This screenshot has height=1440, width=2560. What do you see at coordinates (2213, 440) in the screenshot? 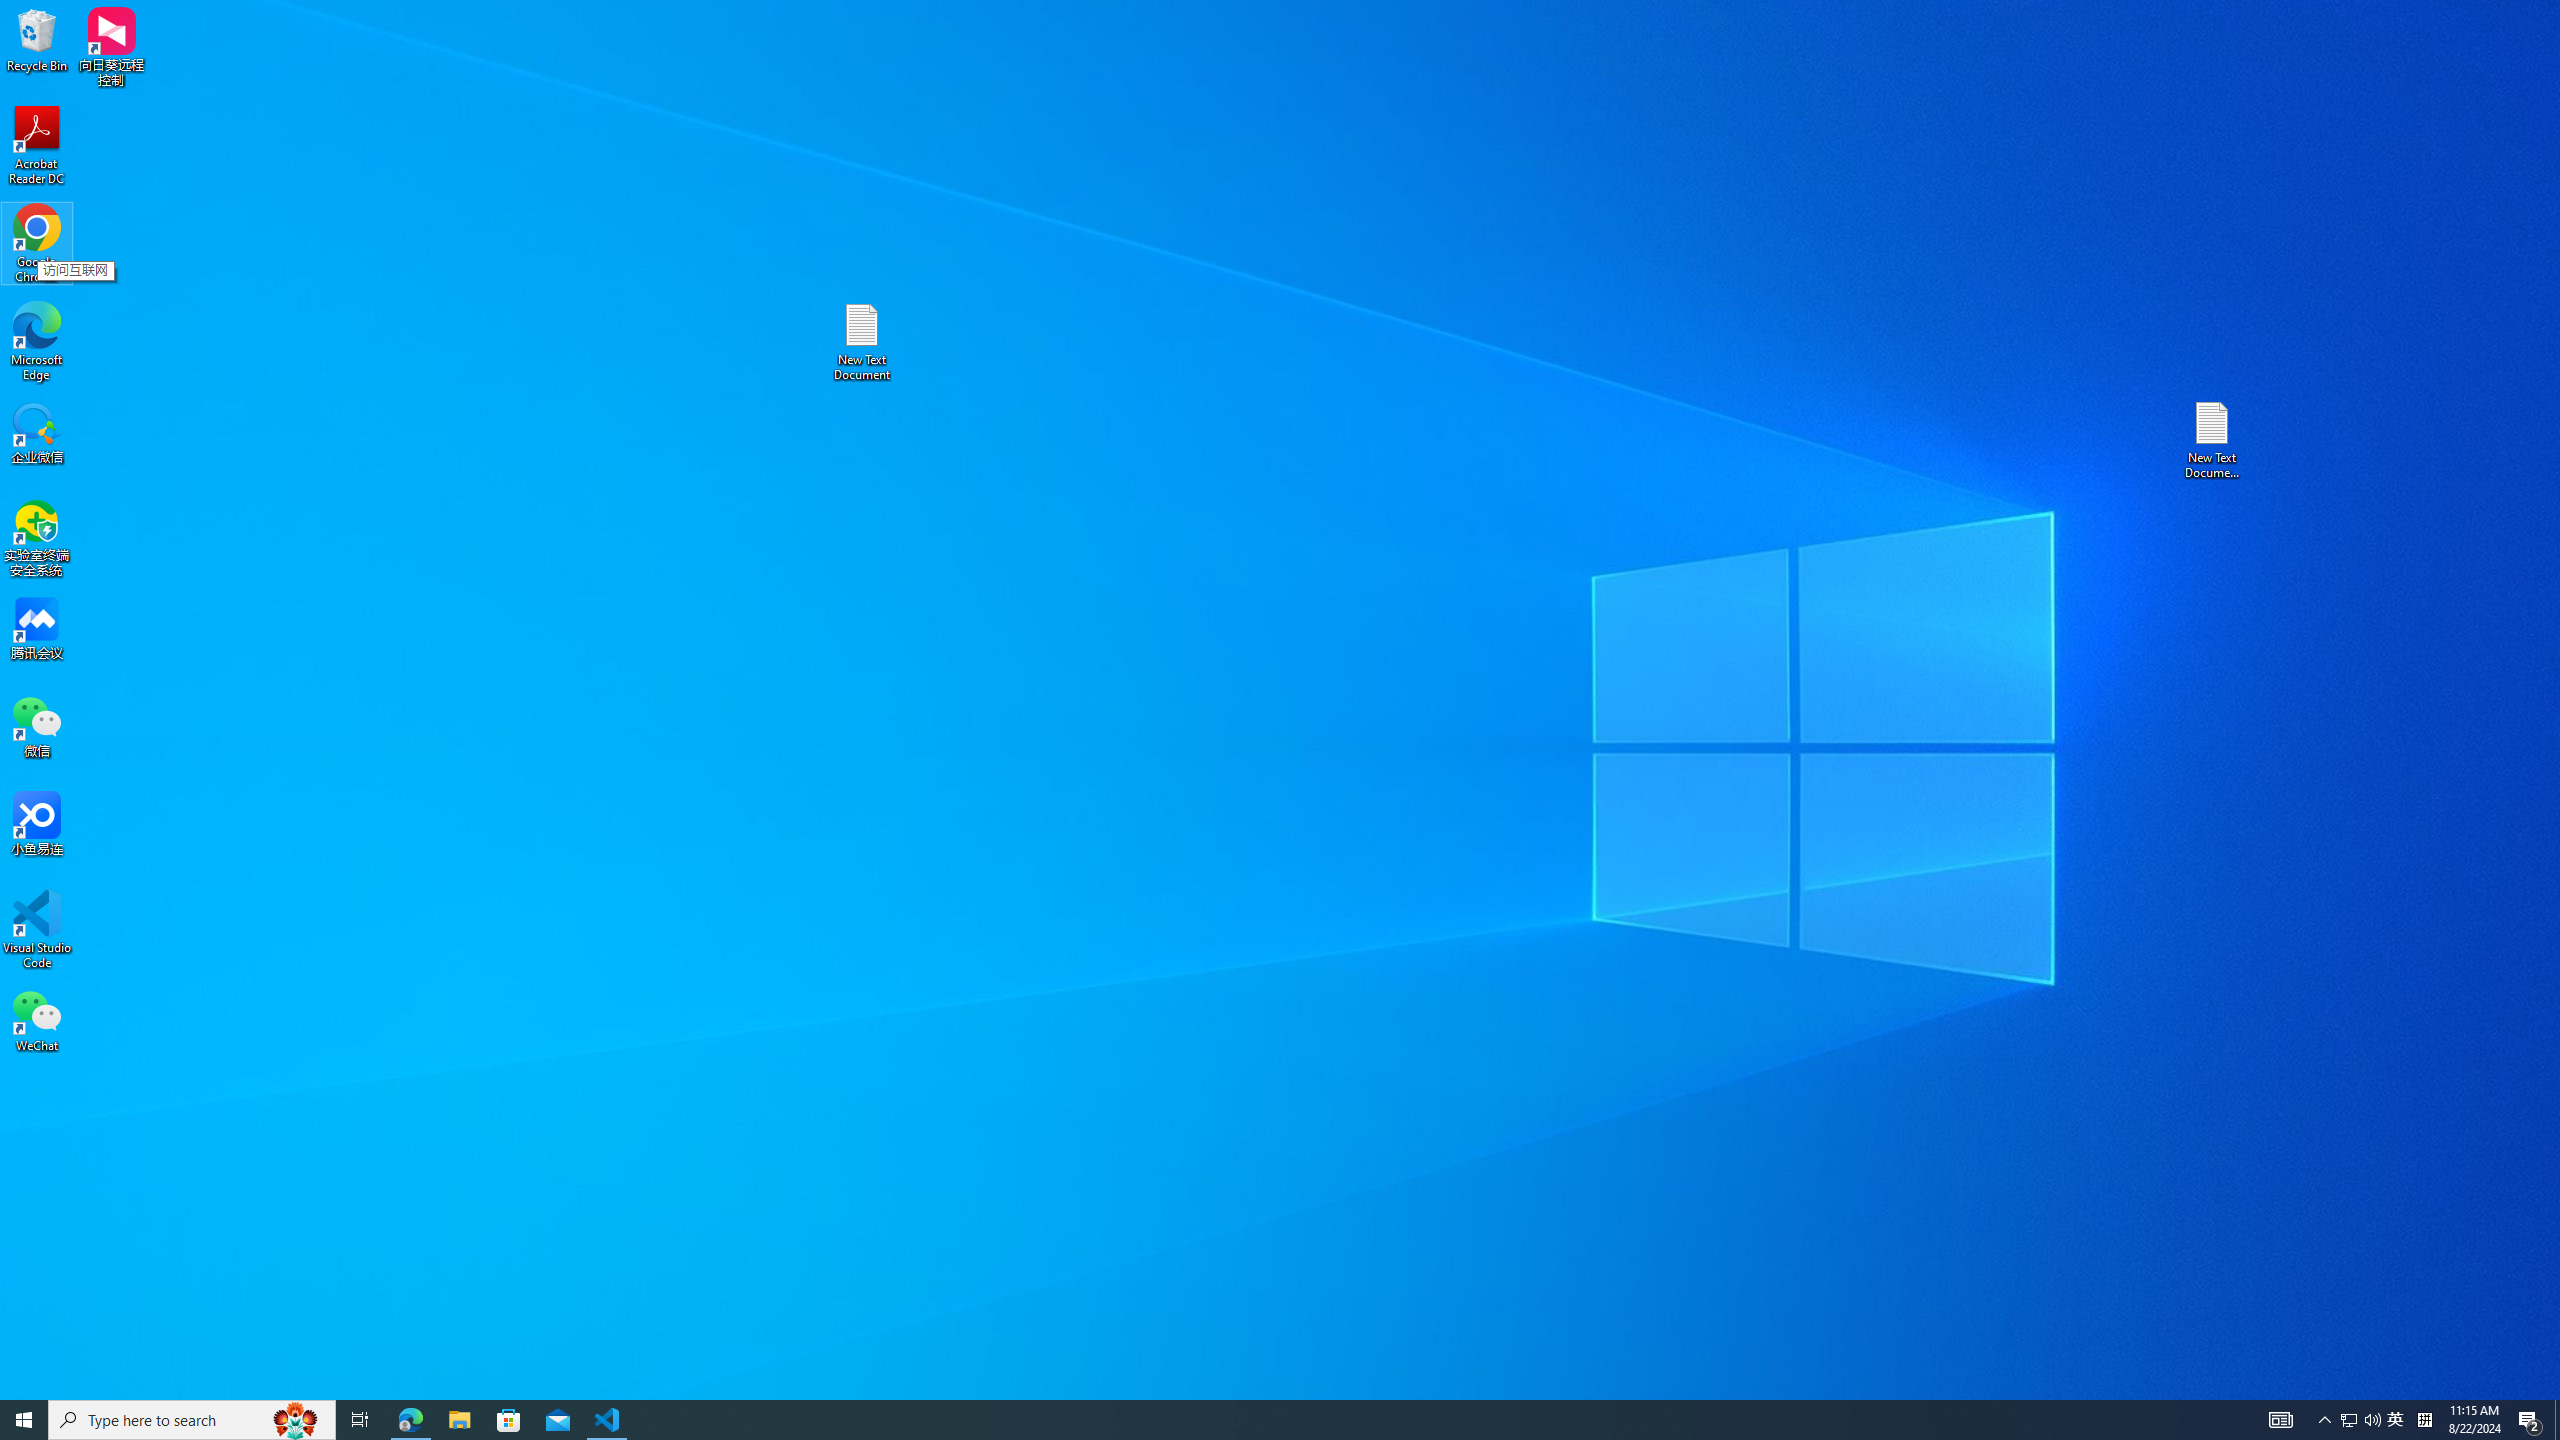
I see `New Text Document (2)` at bounding box center [2213, 440].